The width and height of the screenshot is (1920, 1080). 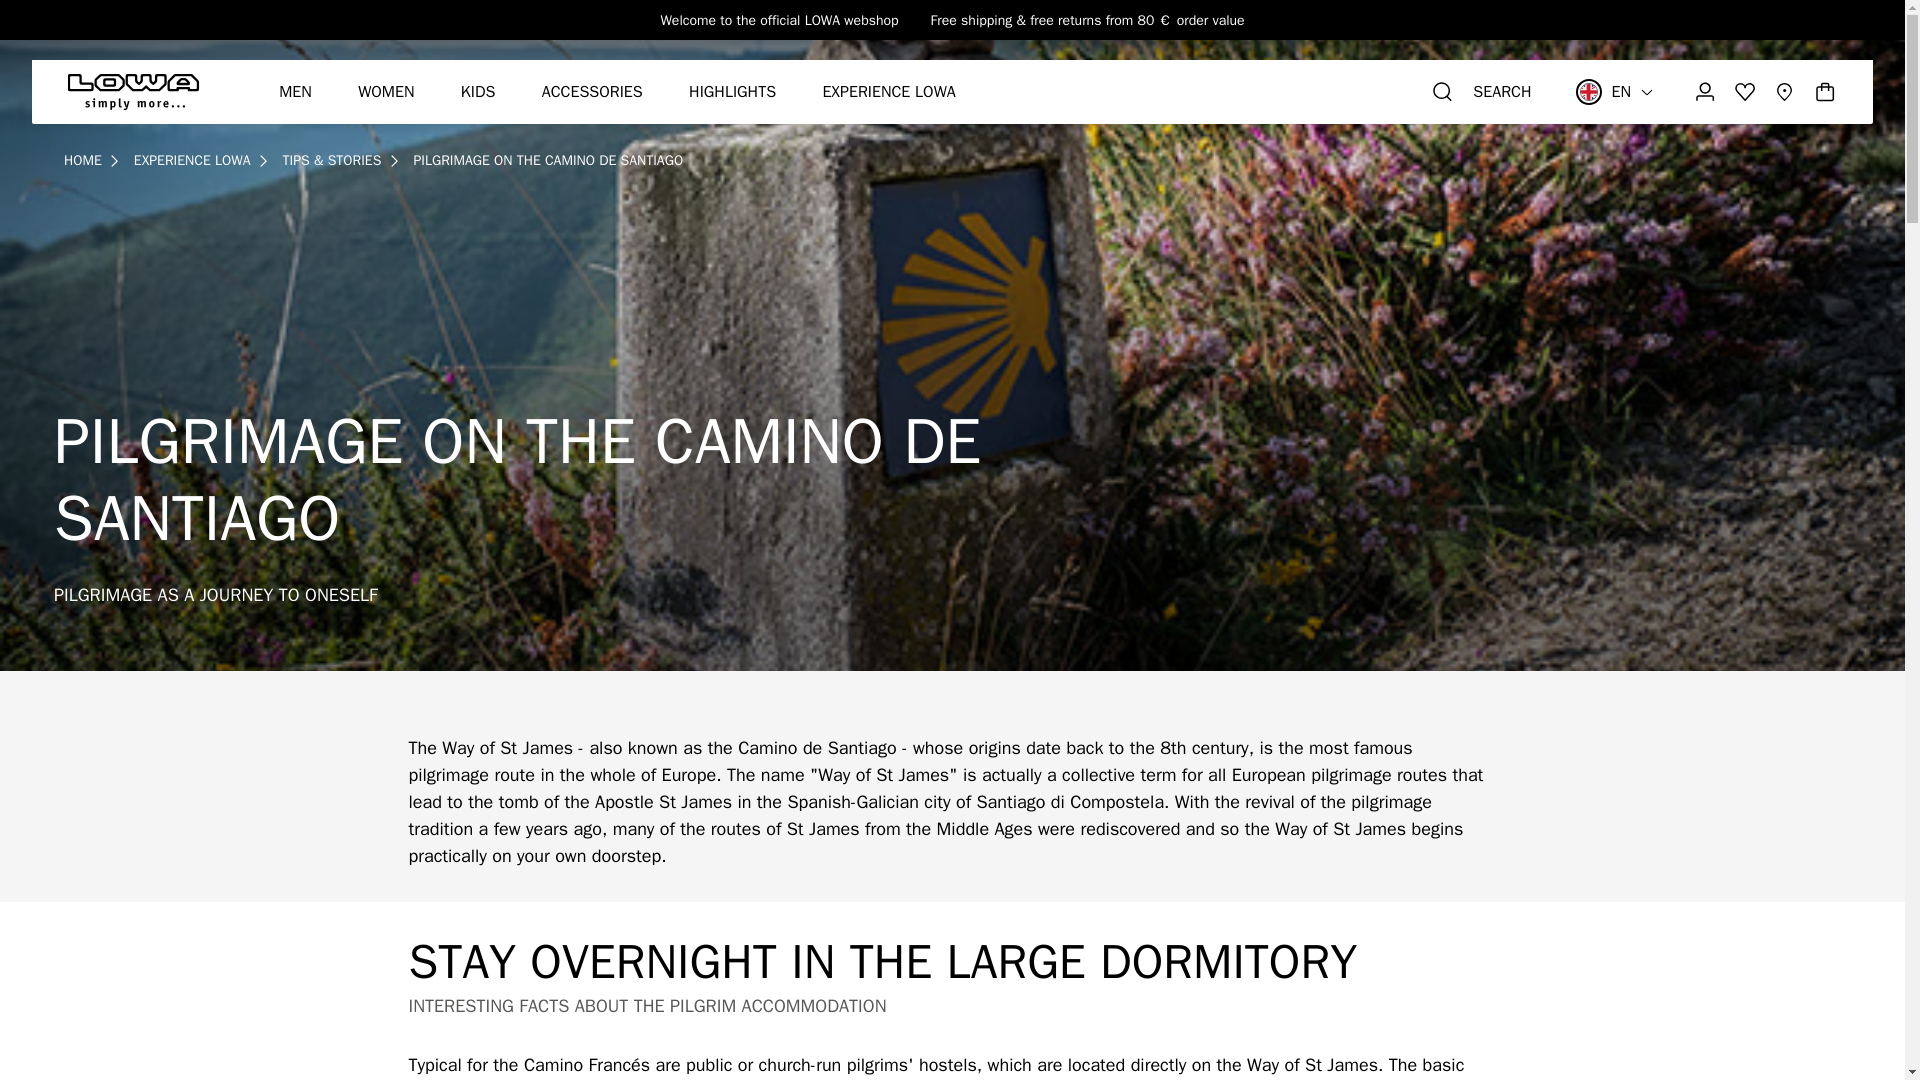 I want to click on ACCESSORIES, so click(x=592, y=92).